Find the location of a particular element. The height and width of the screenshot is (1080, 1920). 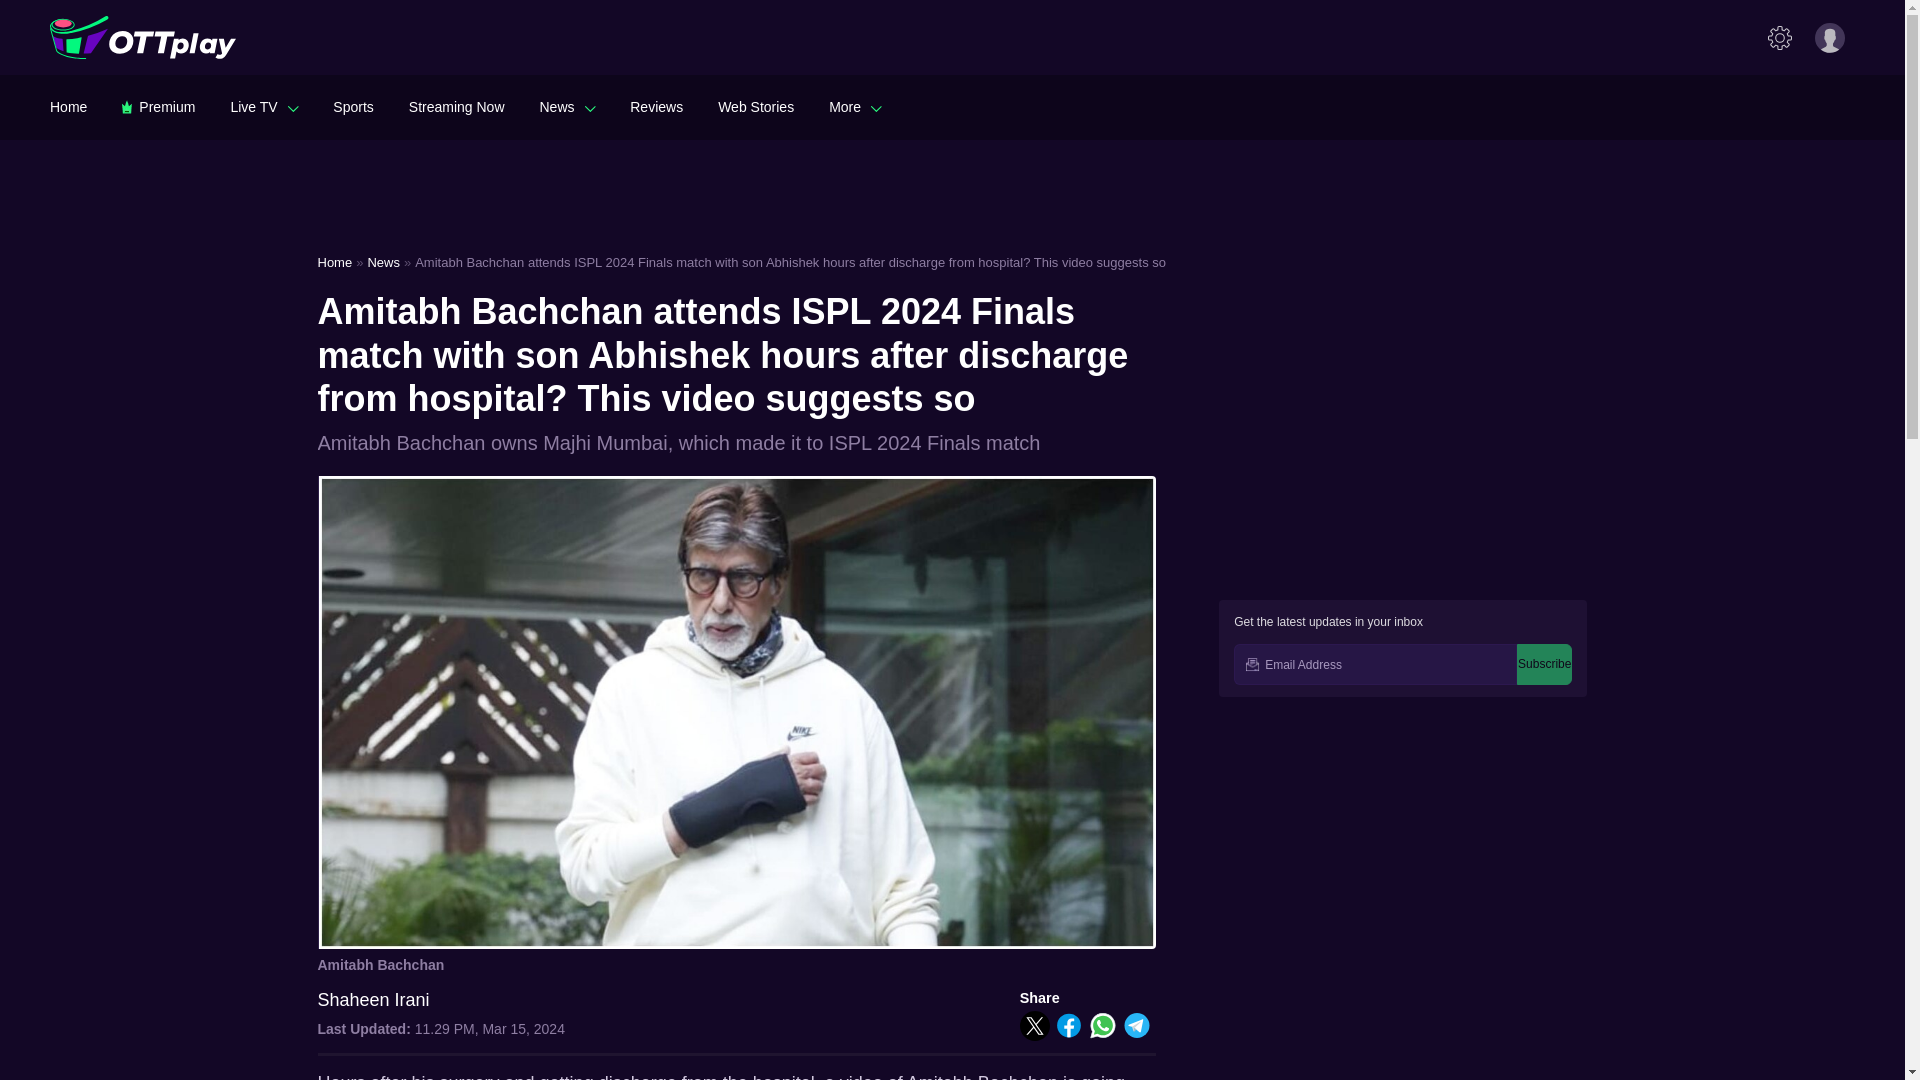

Premium is located at coordinates (158, 106).